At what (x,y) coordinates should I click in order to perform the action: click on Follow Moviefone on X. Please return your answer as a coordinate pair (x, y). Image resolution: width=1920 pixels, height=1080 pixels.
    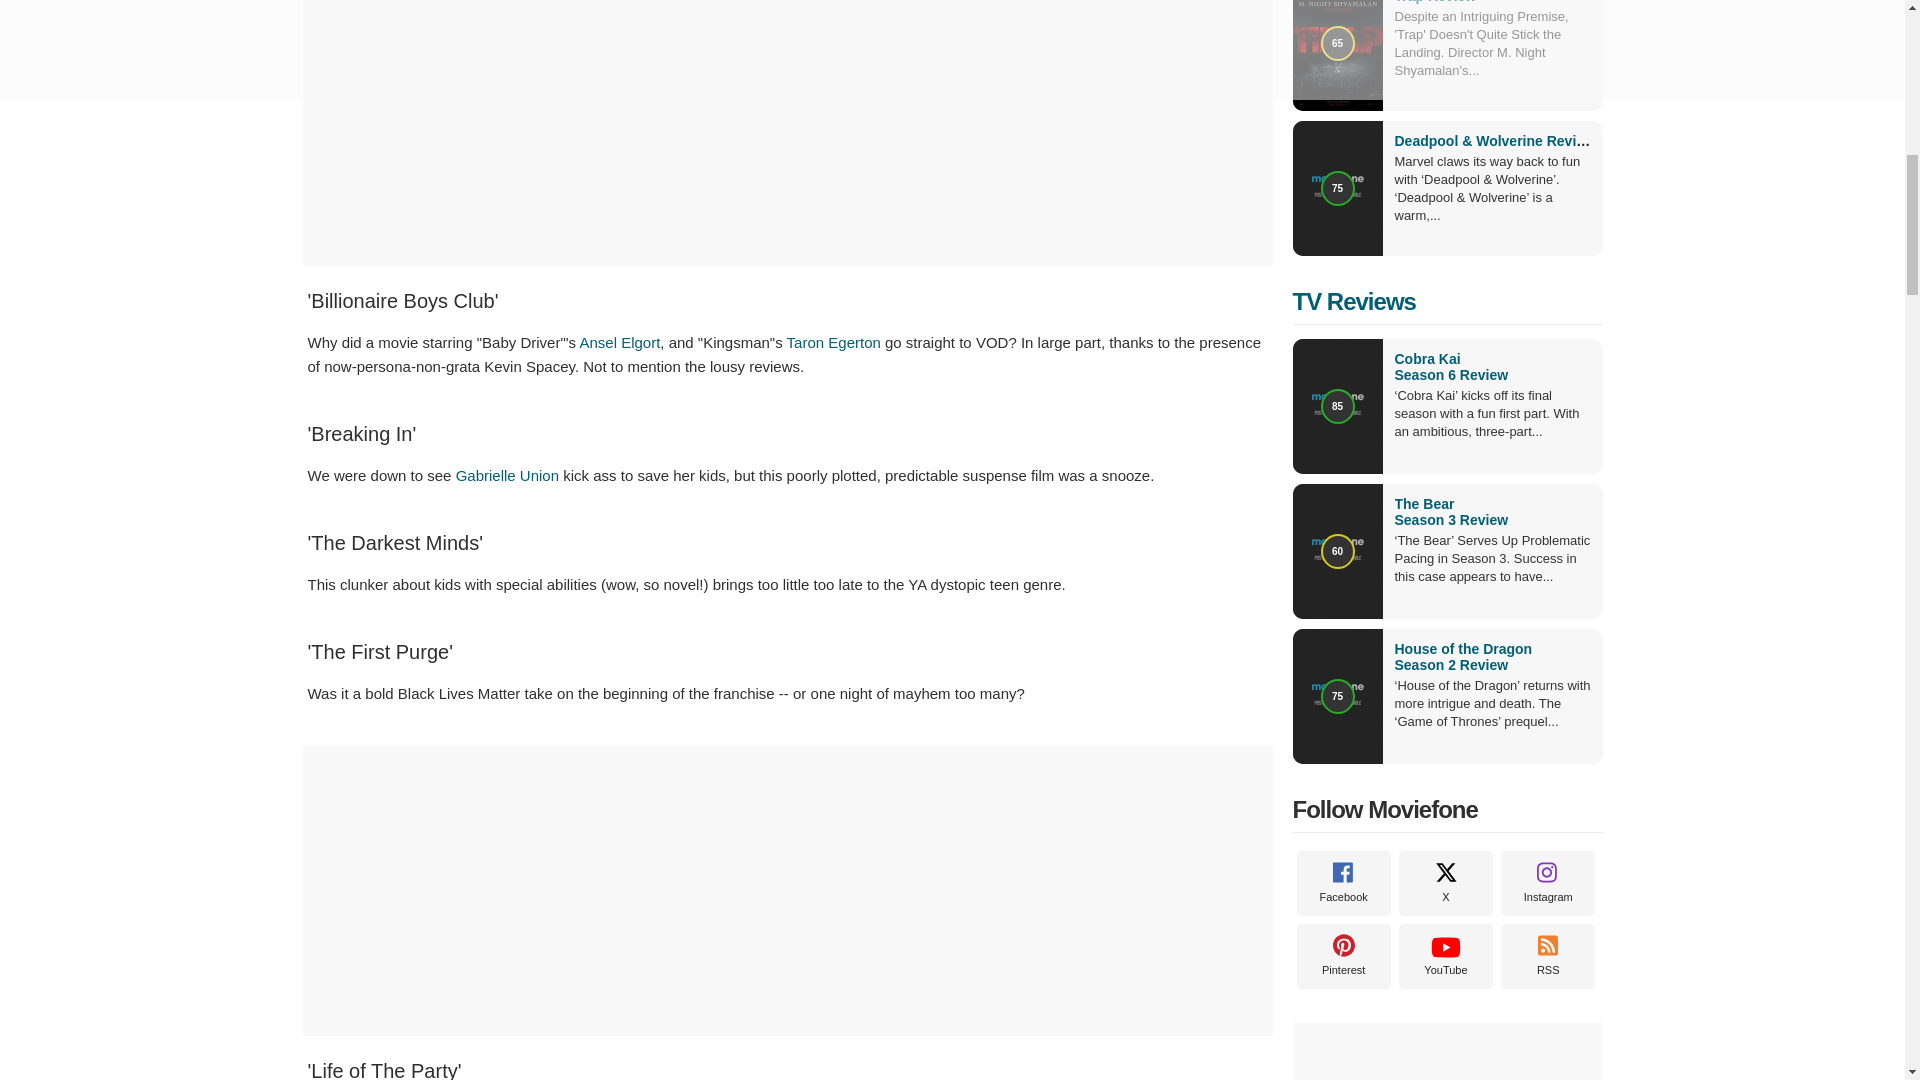
    Looking at the image, I should click on (1446, 883).